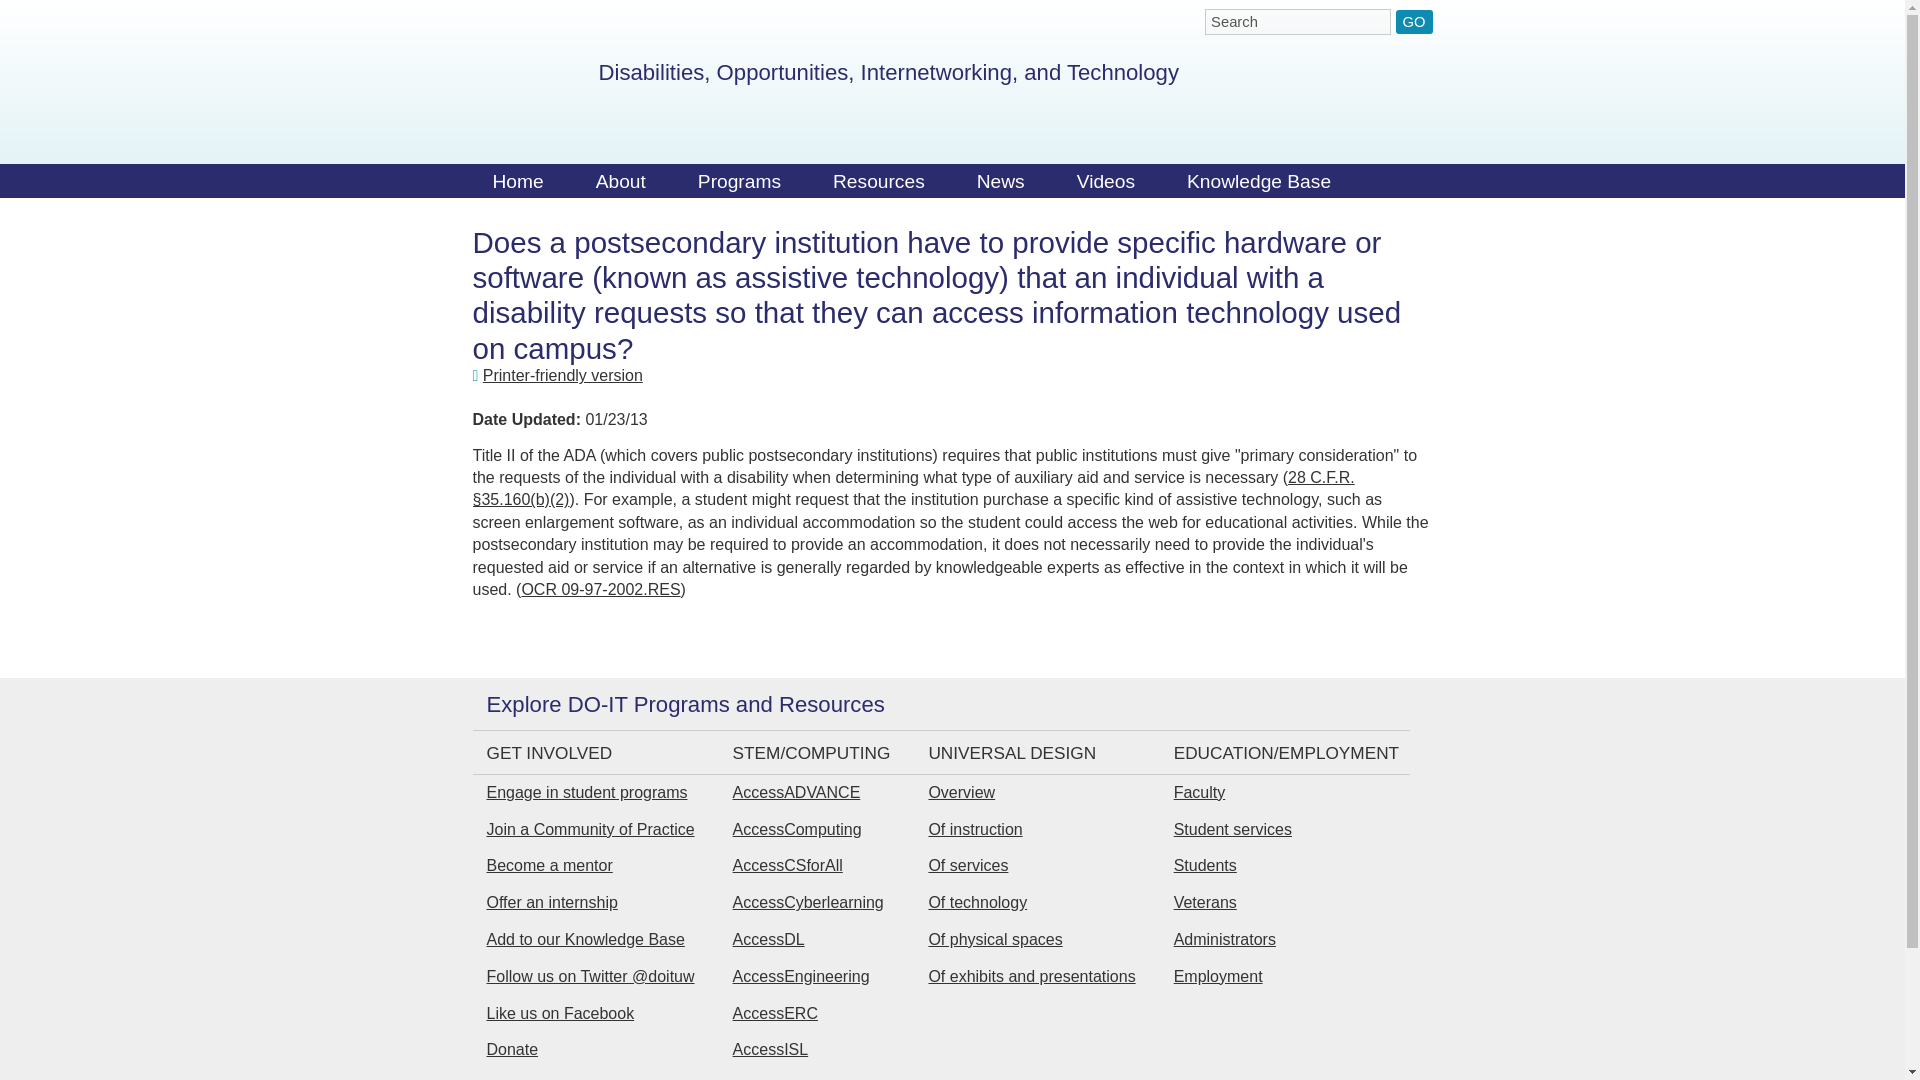  What do you see at coordinates (768, 939) in the screenshot?
I see `AccessDL` at bounding box center [768, 939].